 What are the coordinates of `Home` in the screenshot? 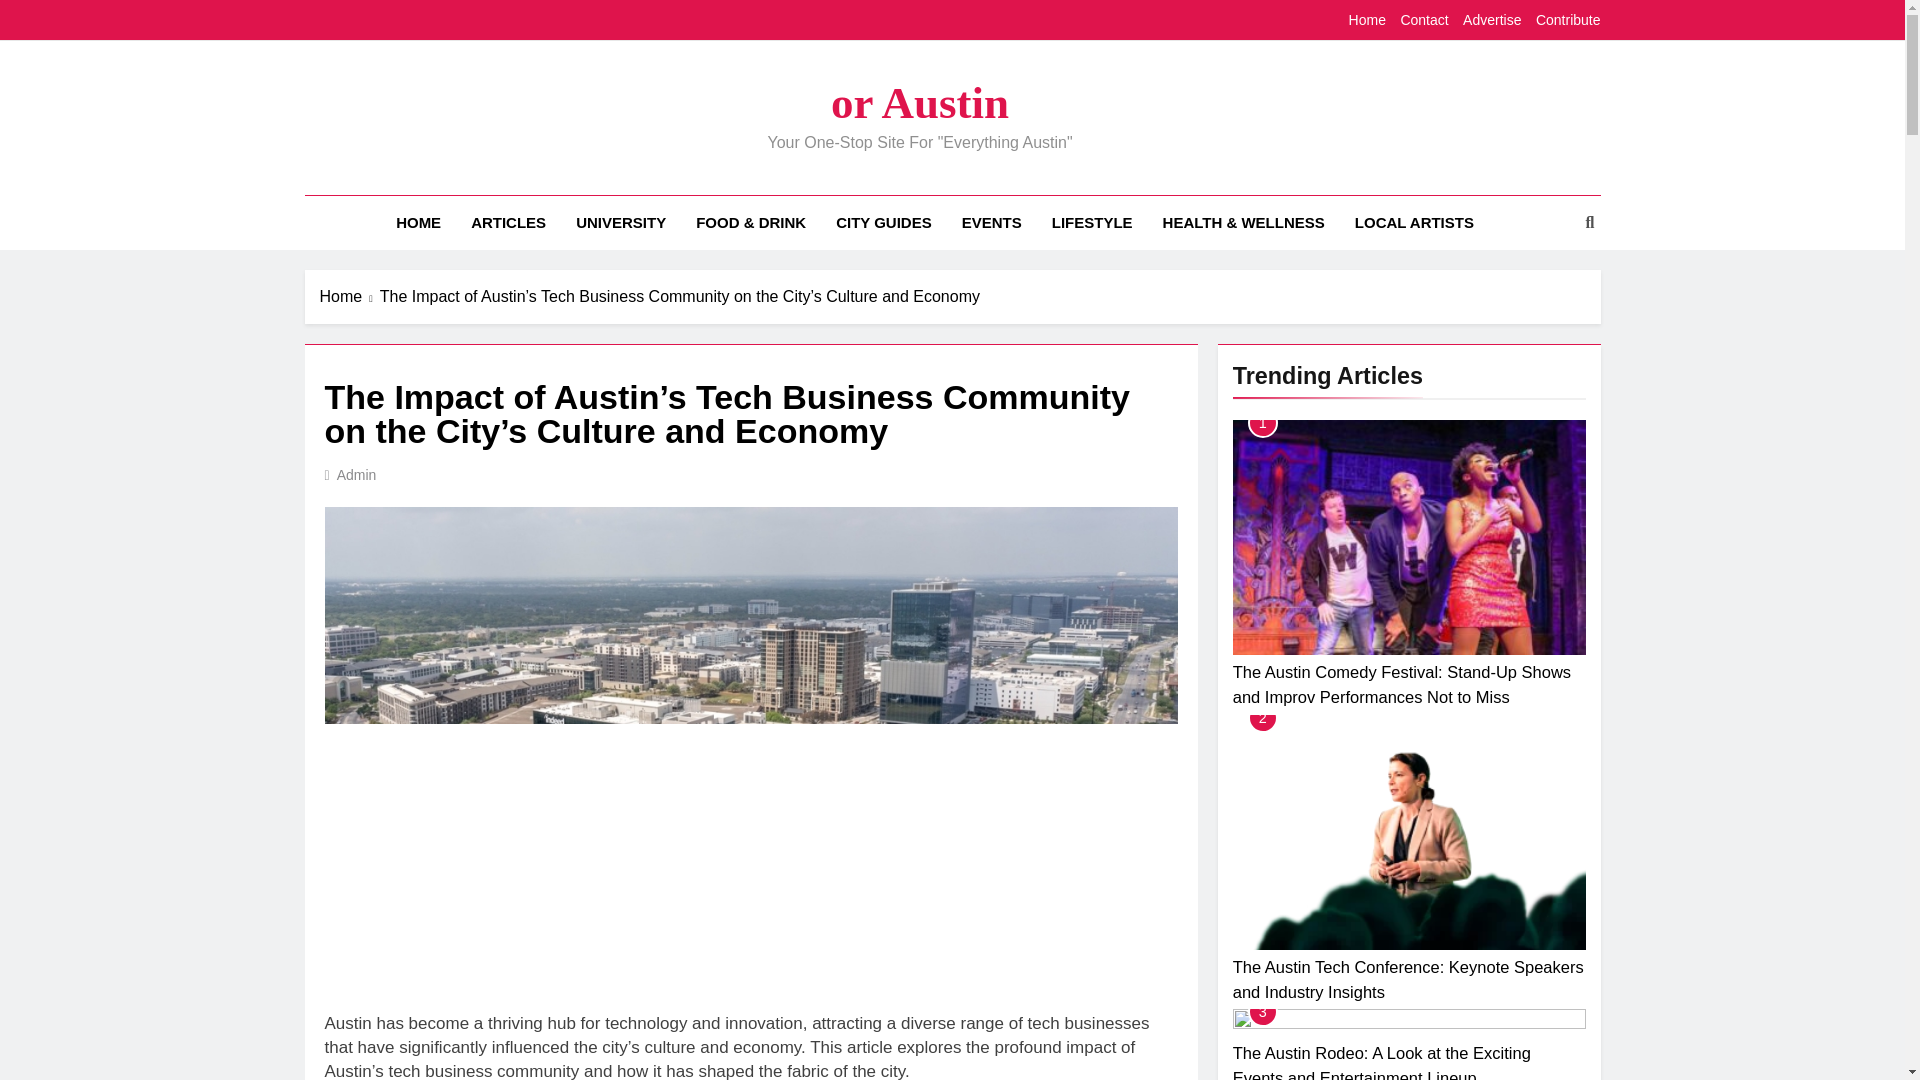 It's located at (1368, 20).